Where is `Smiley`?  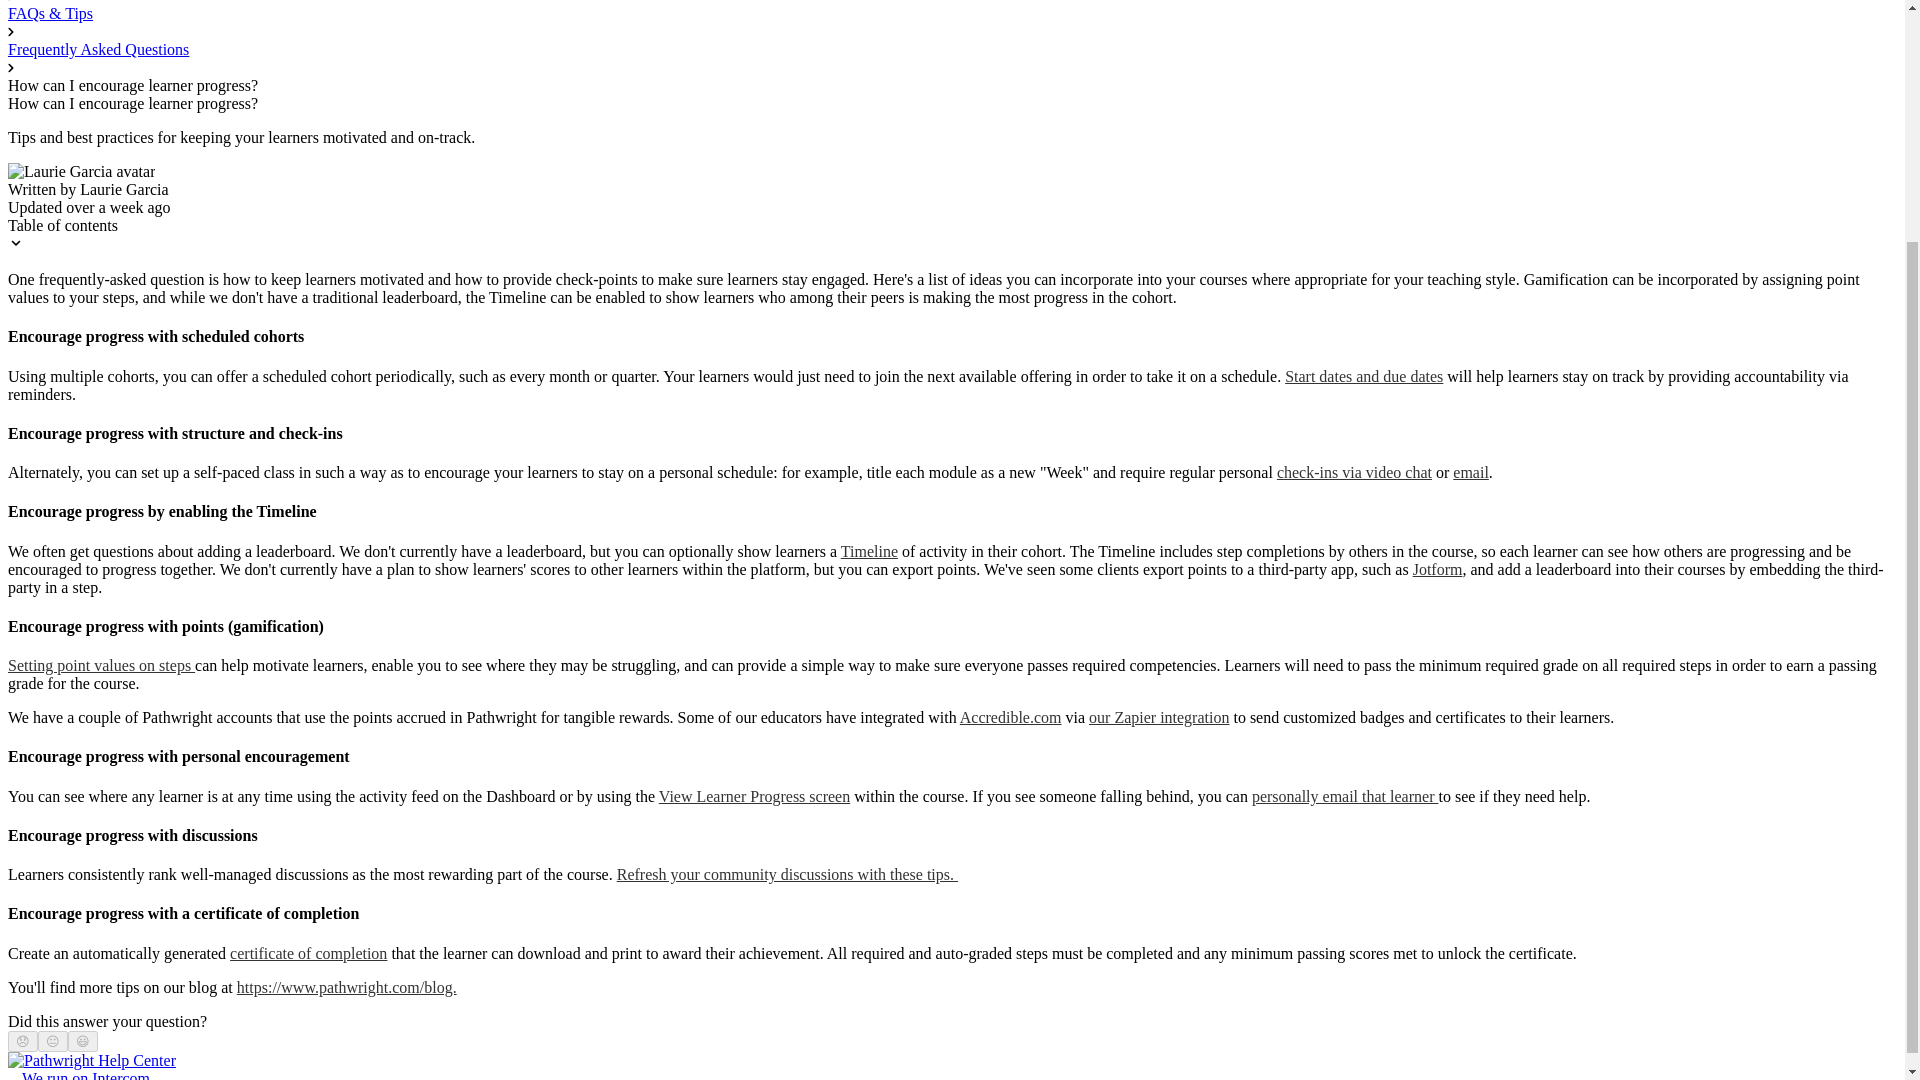 Smiley is located at coordinates (83, 1040).